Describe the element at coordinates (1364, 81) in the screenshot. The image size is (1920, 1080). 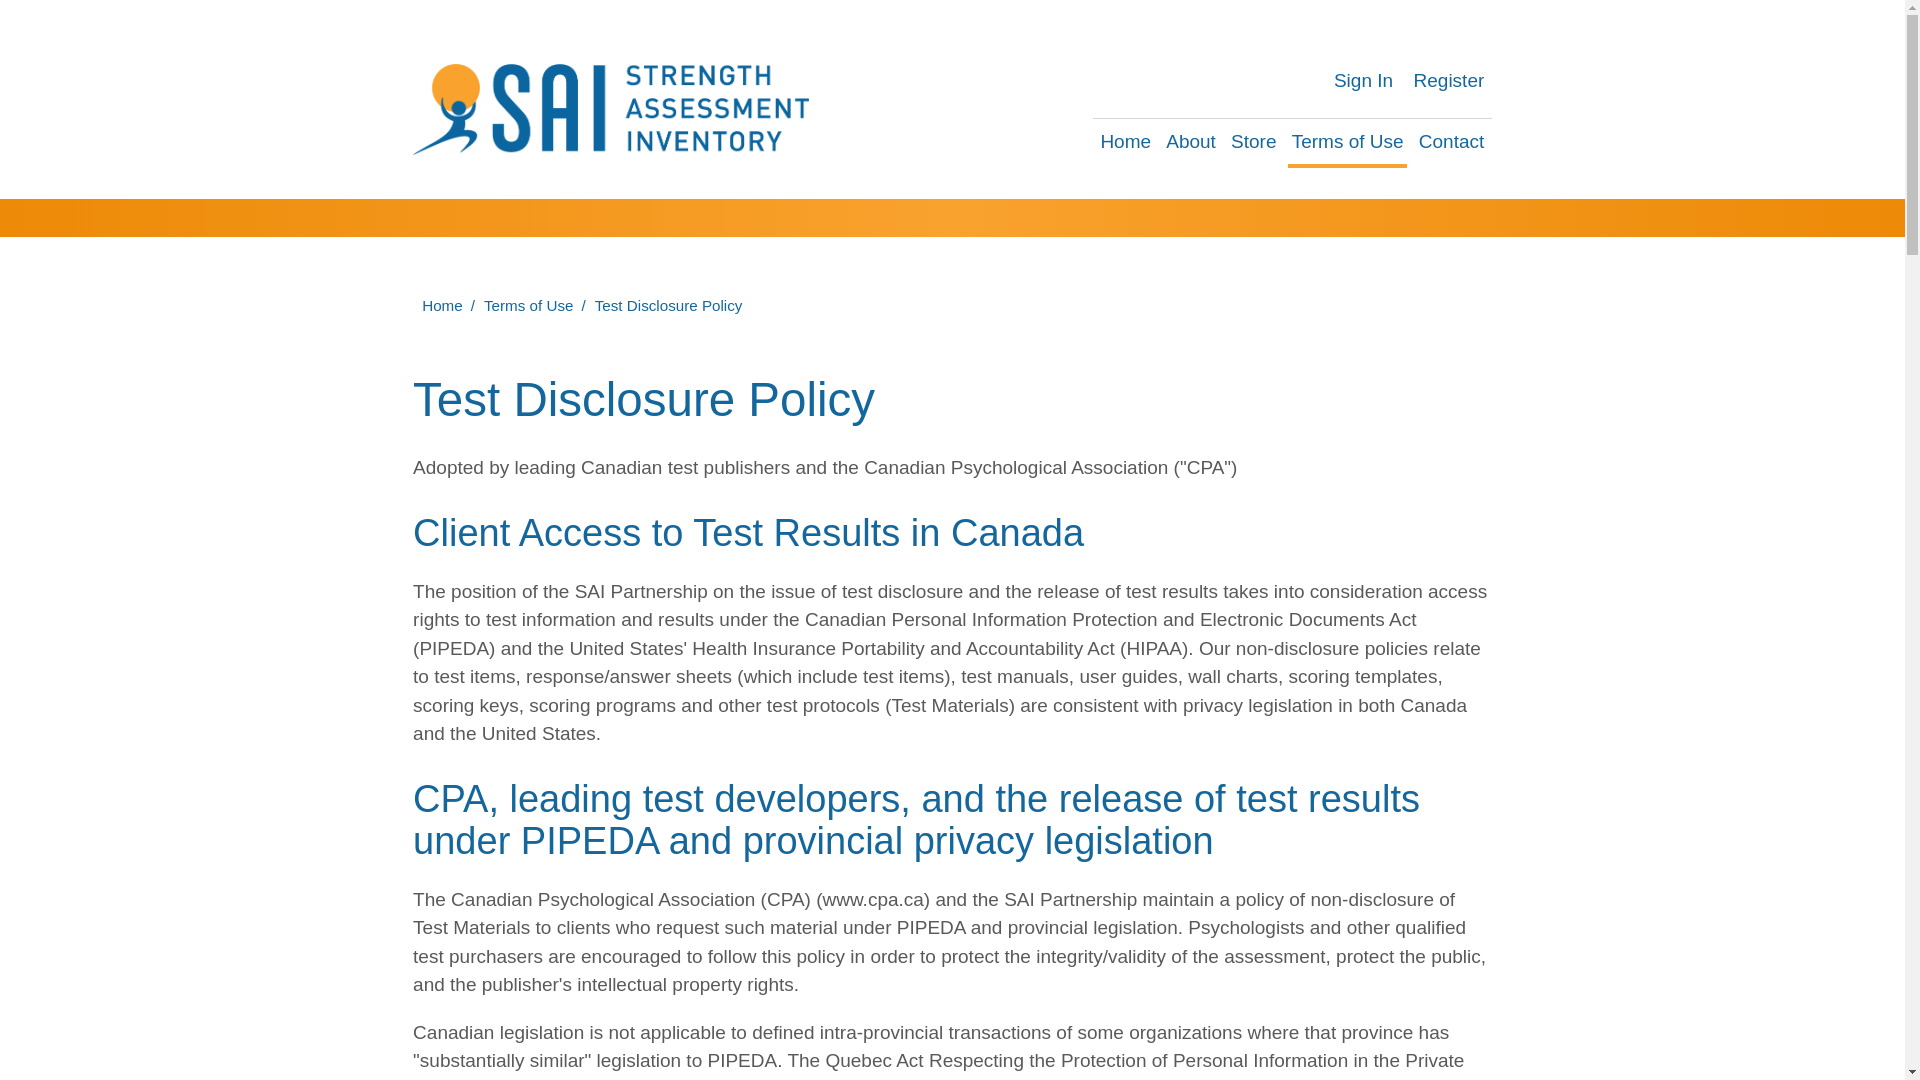
I see `Sign In` at that location.